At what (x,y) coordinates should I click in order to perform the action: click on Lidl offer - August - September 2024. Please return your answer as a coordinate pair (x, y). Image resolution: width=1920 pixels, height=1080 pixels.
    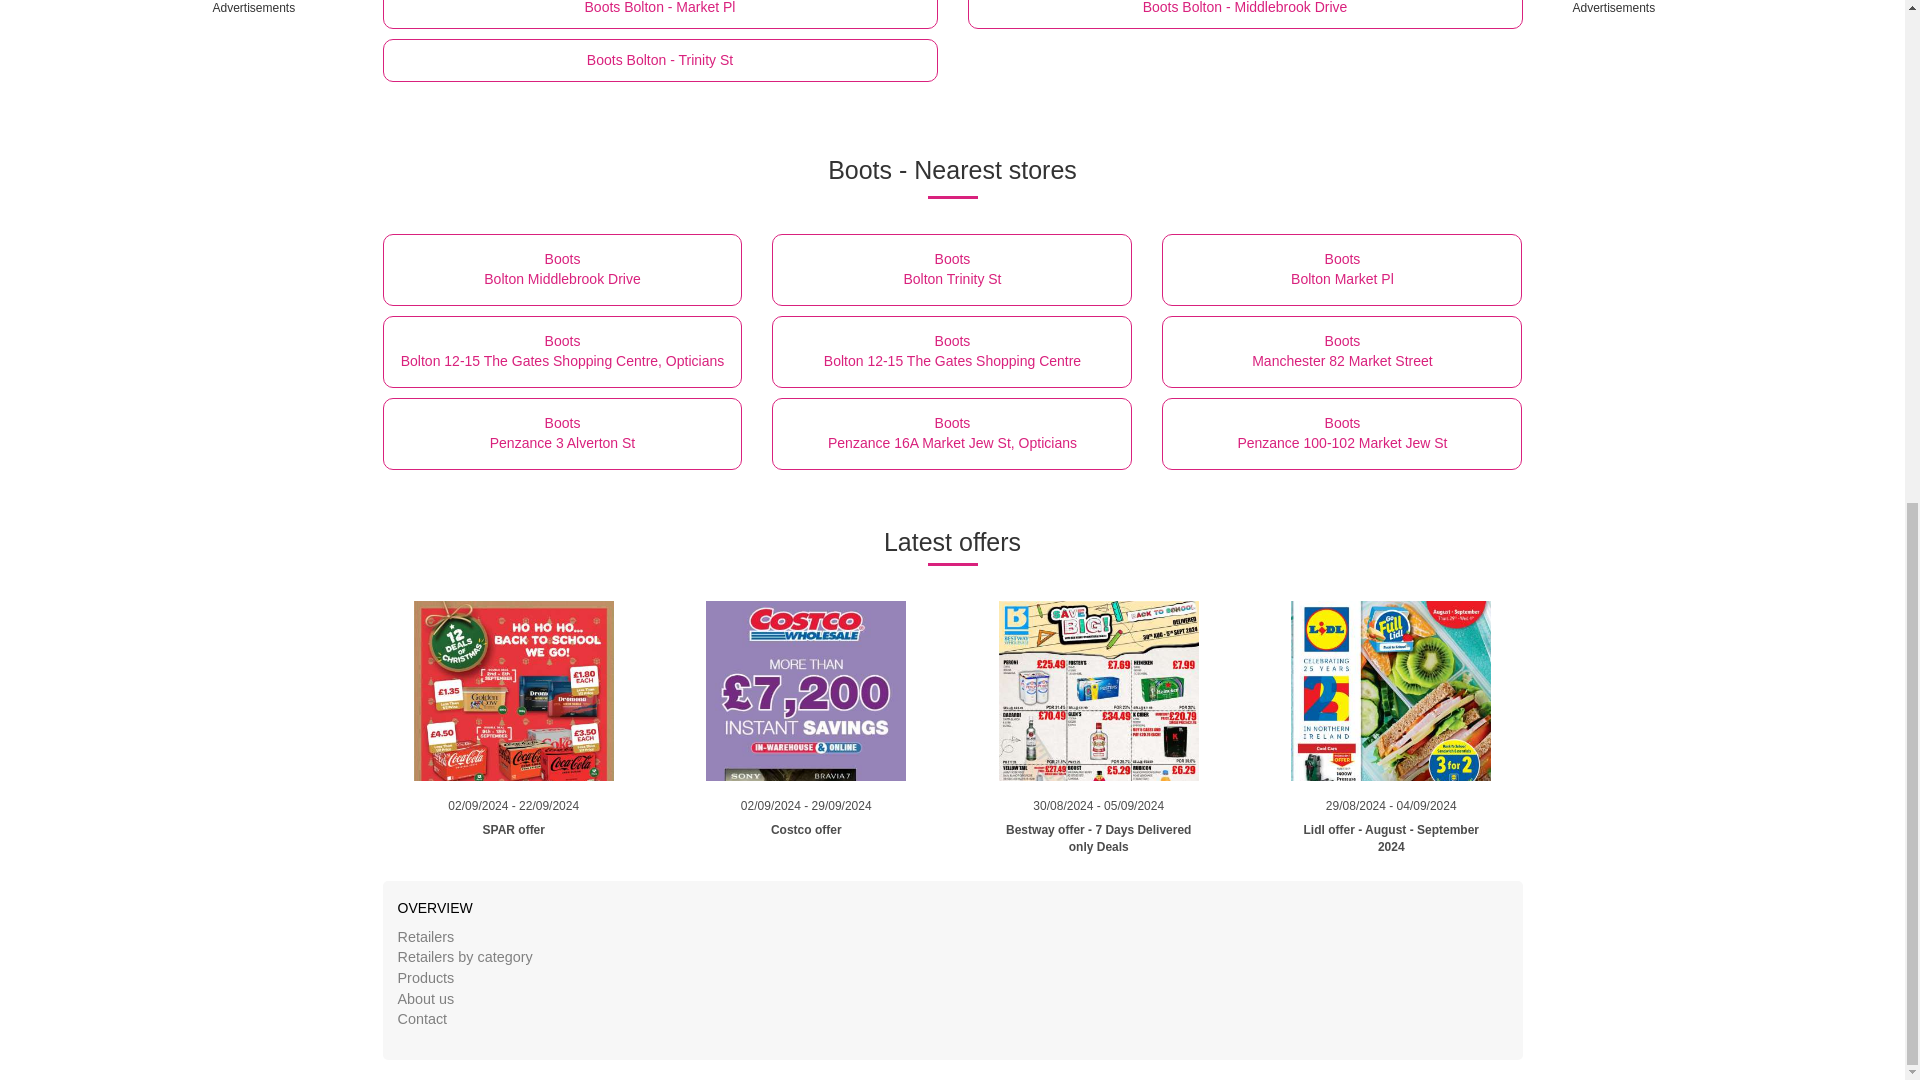
    Looking at the image, I should click on (514, 840).